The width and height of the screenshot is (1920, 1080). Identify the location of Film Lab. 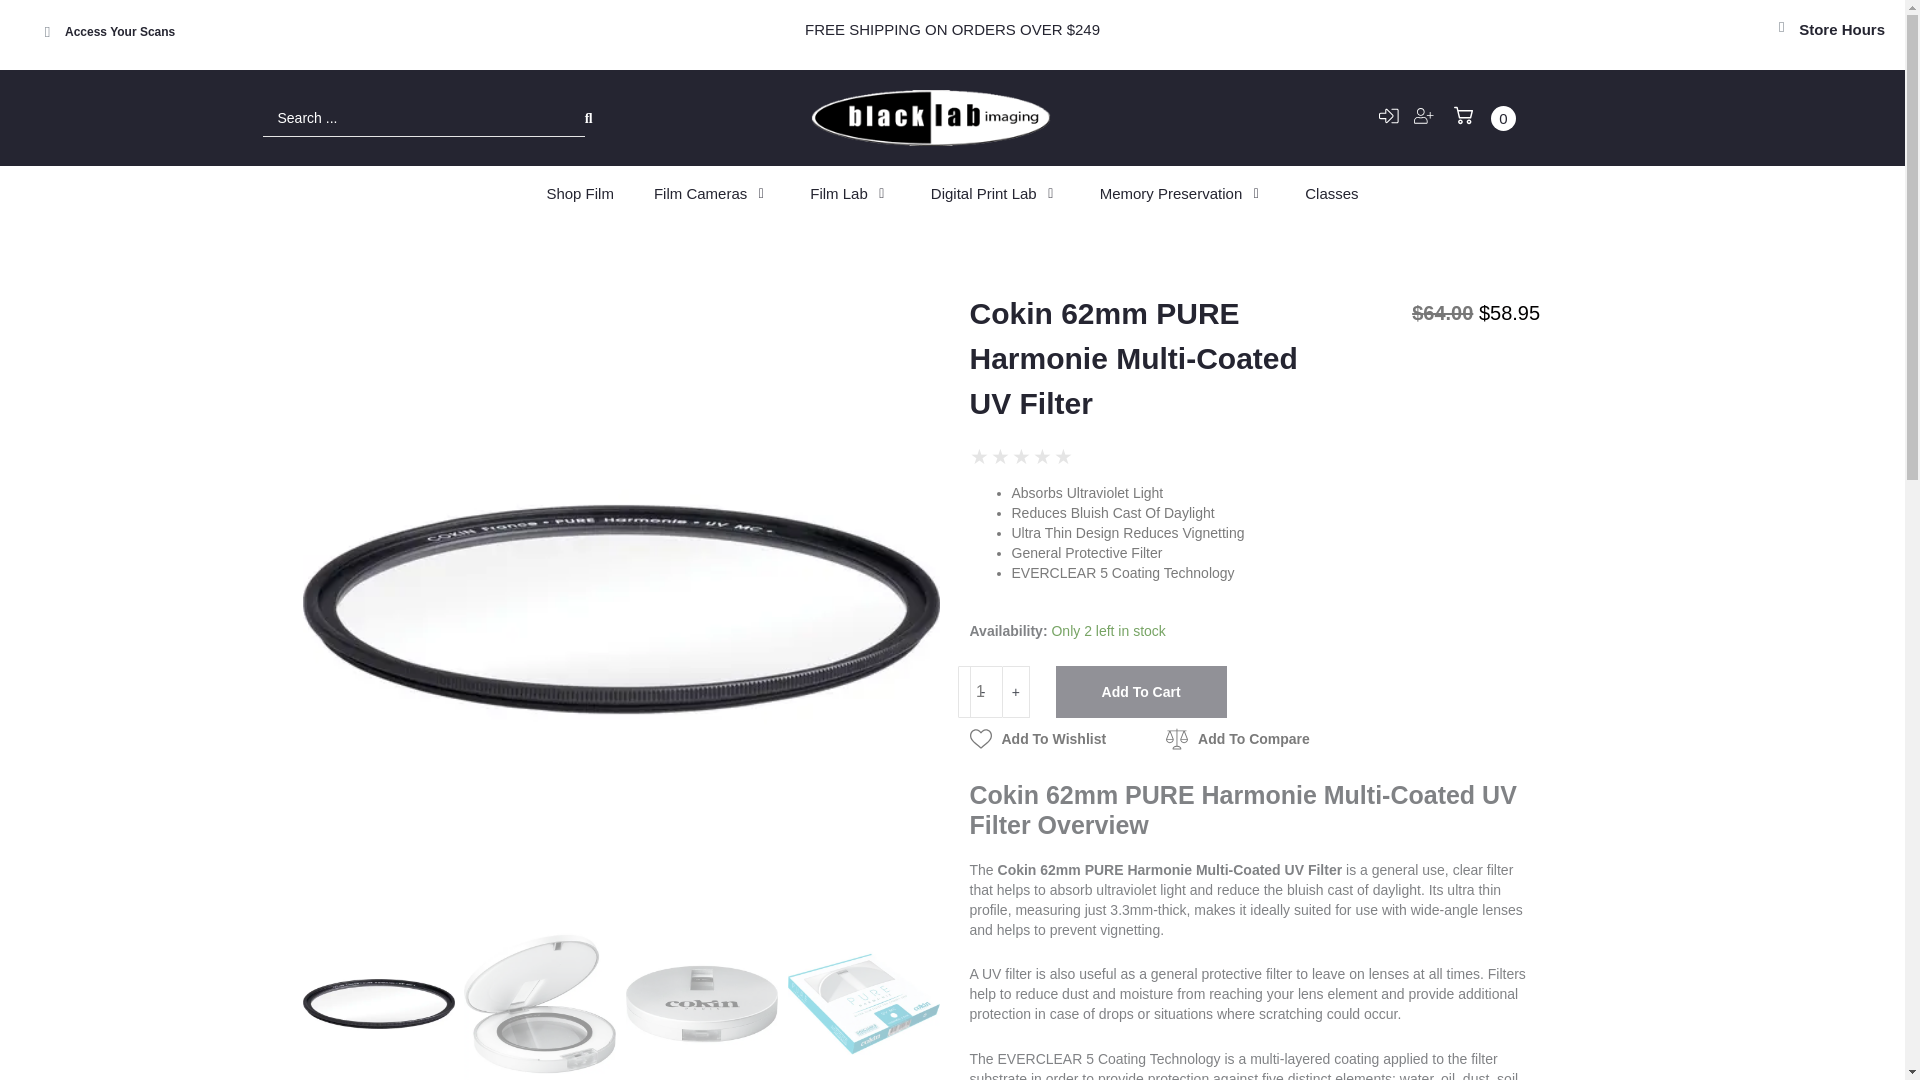
(838, 194).